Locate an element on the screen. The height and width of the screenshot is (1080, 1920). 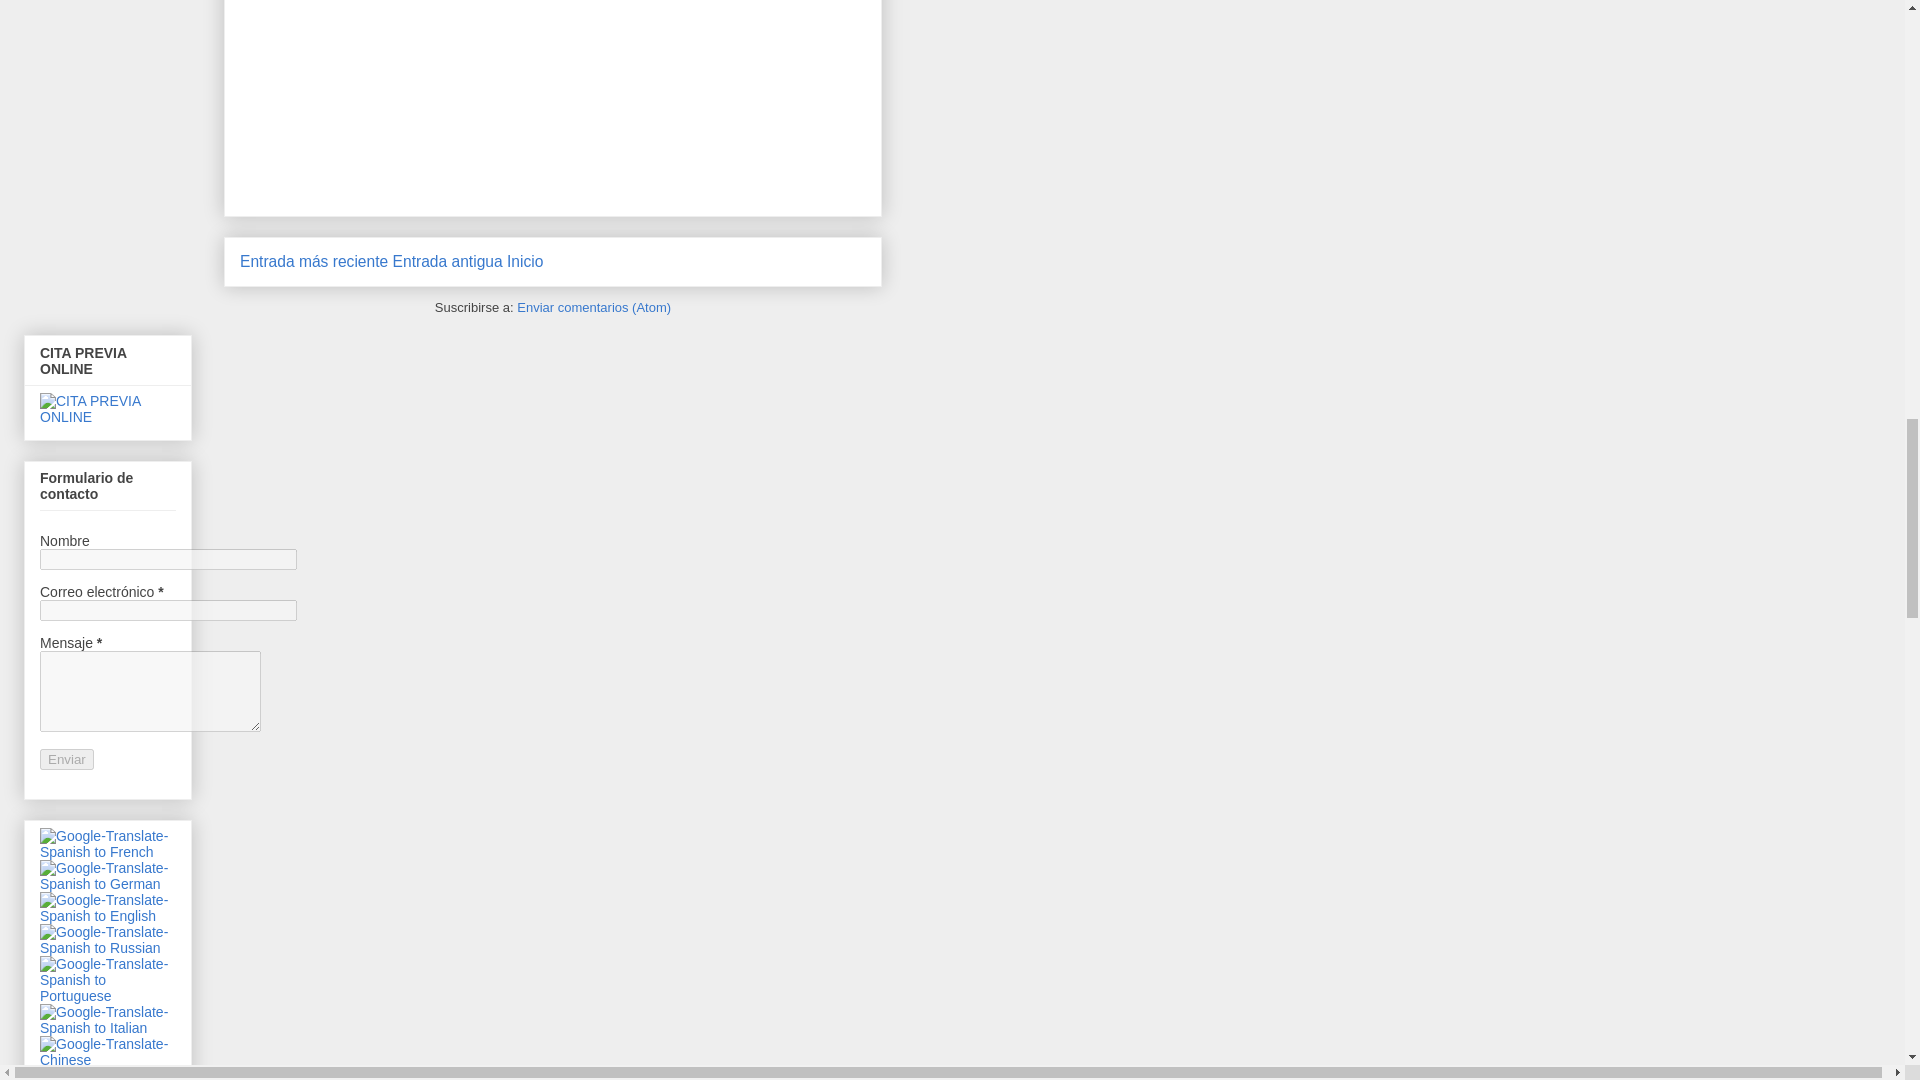
Google-Translate-Spanish to German is located at coordinates (108, 876).